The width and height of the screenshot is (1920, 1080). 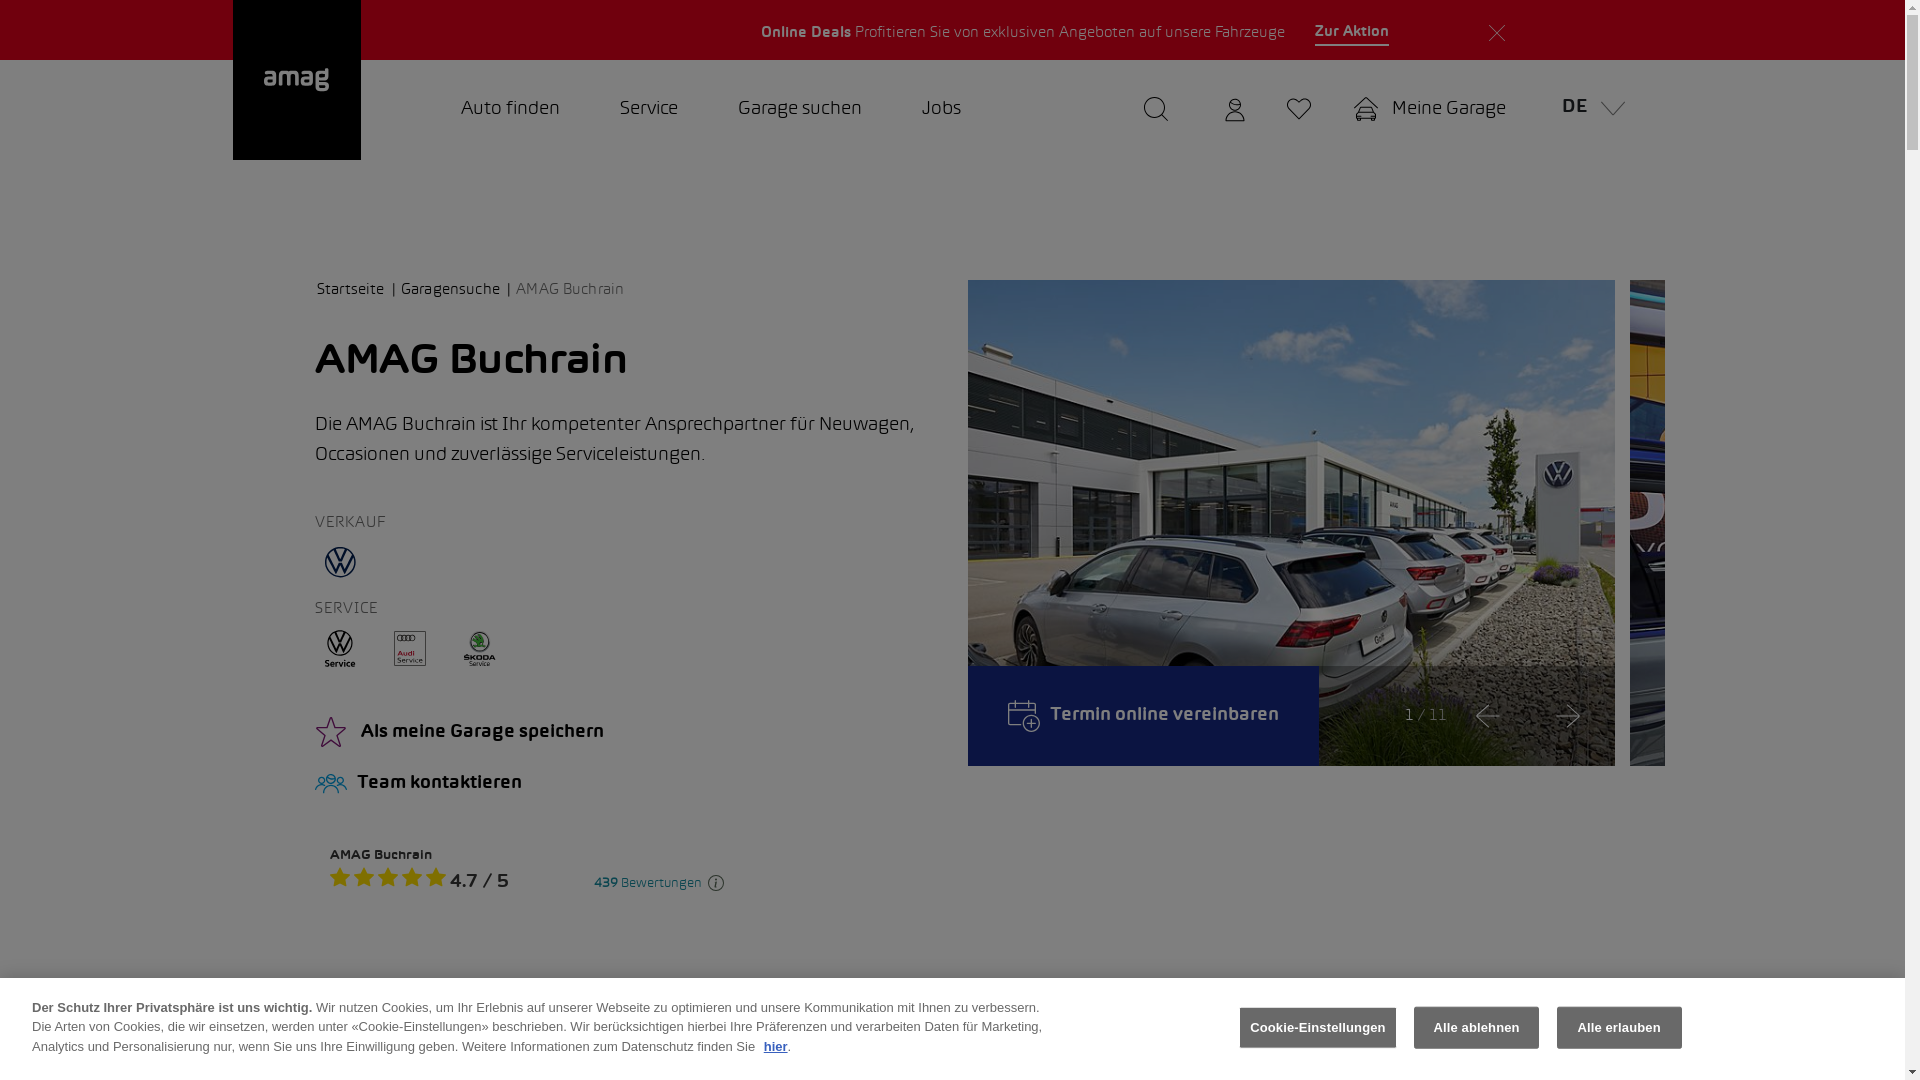 What do you see at coordinates (942, 110) in the screenshot?
I see `Jobs` at bounding box center [942, 110].